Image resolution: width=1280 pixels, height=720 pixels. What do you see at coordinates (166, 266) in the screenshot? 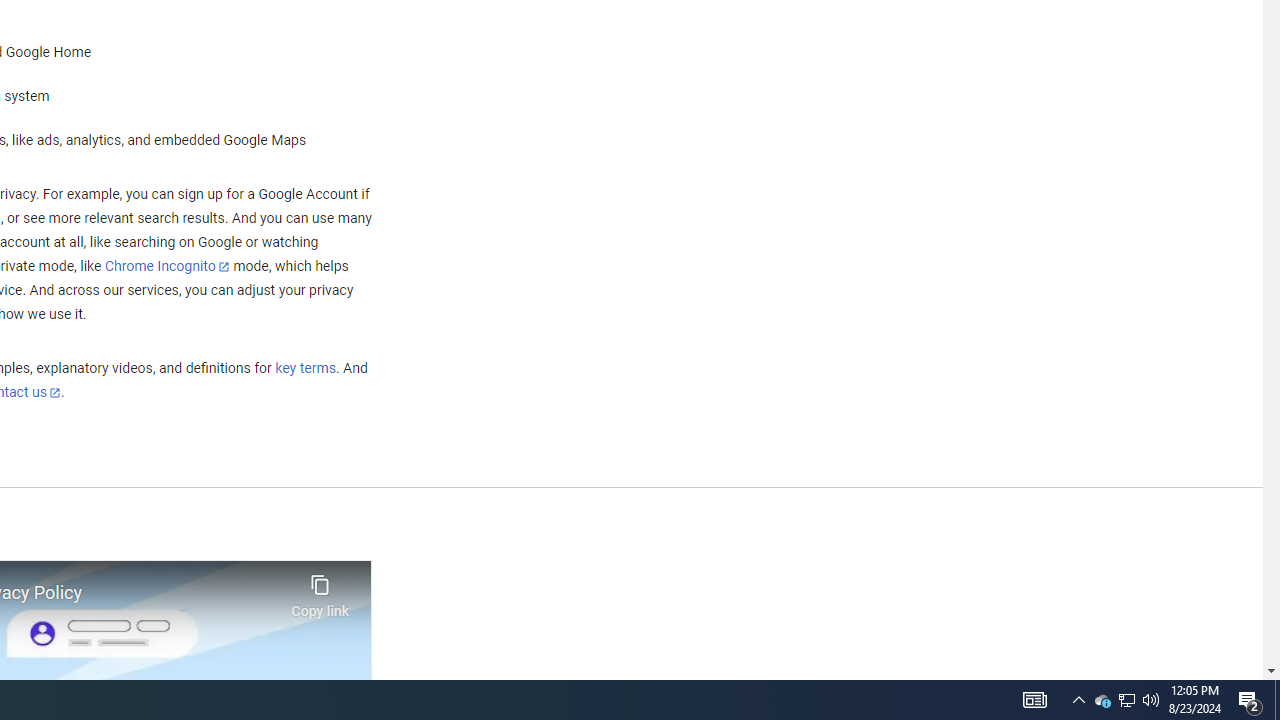
I see `Chrome Incognito` at bounding box center [166, 266].